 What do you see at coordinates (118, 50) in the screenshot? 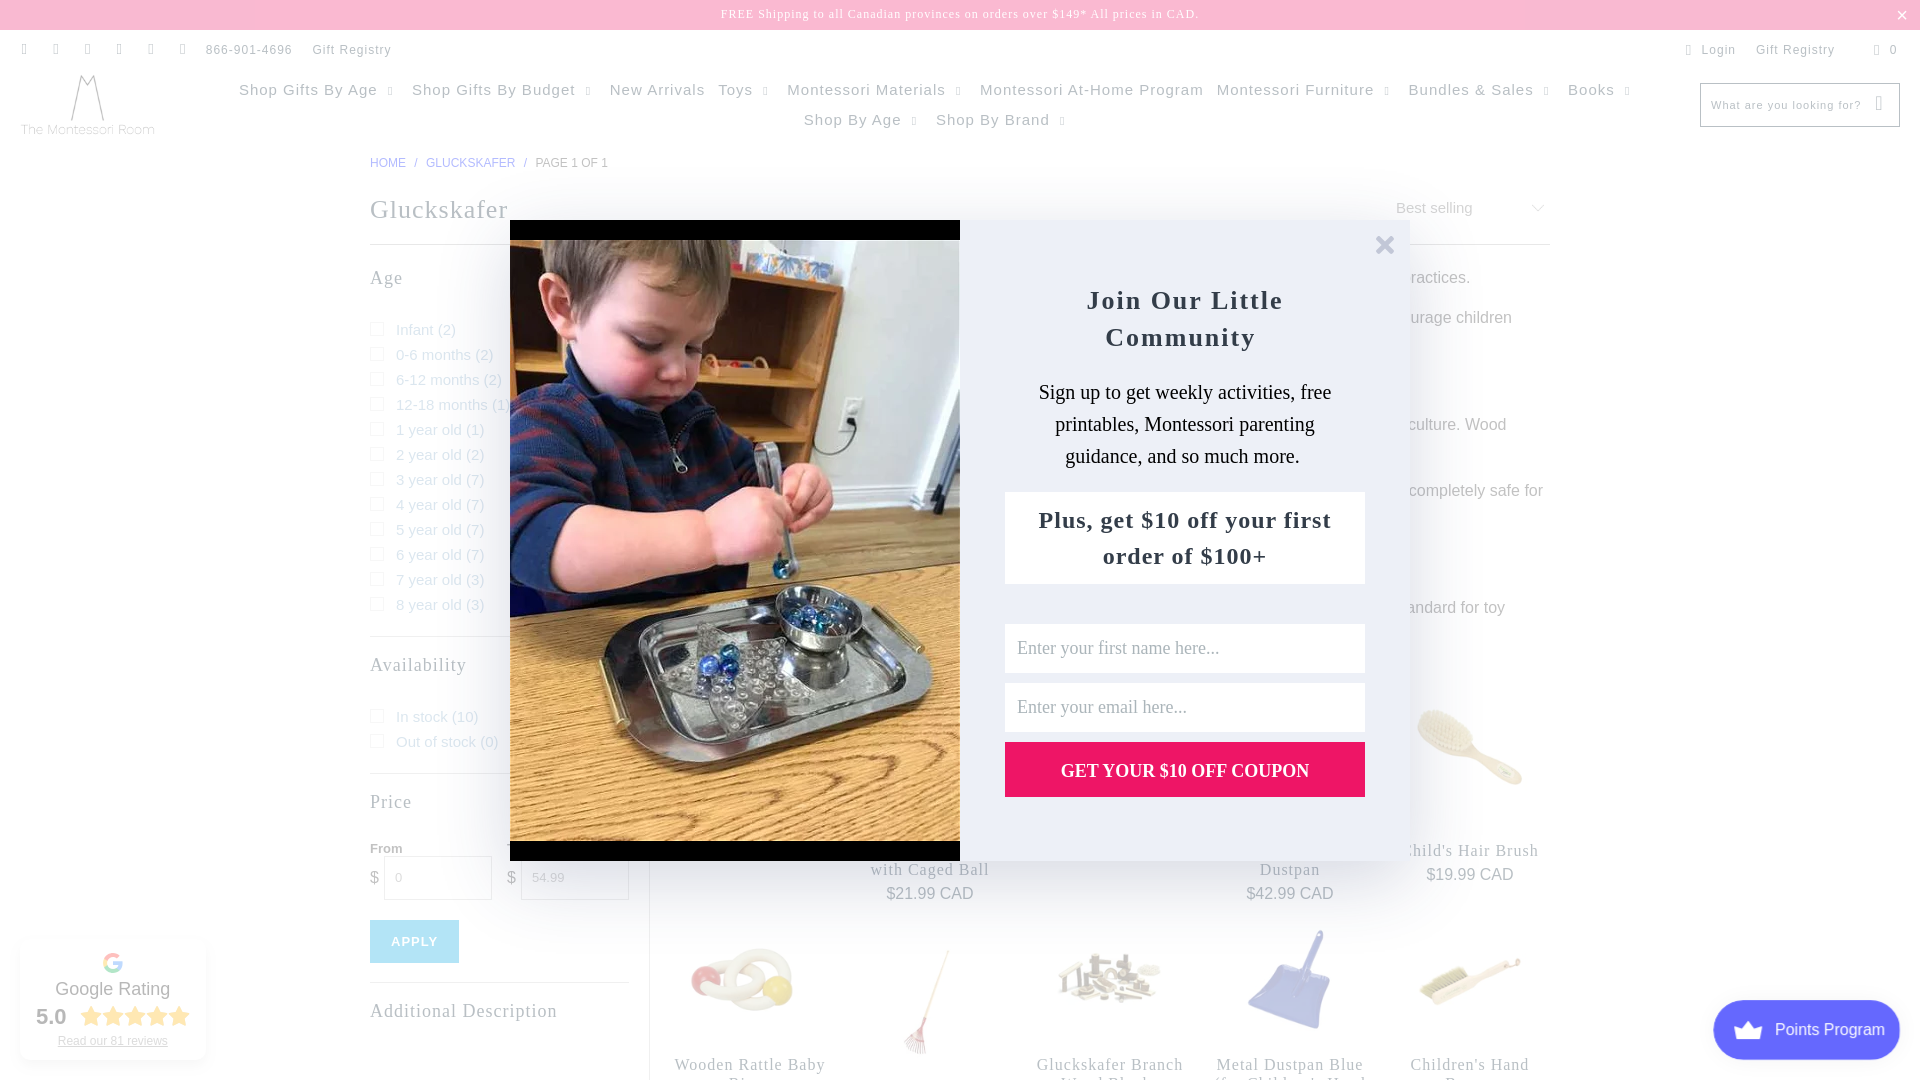
I see `The Montessori Room on Pinterest` at bounding box center [118, 50].